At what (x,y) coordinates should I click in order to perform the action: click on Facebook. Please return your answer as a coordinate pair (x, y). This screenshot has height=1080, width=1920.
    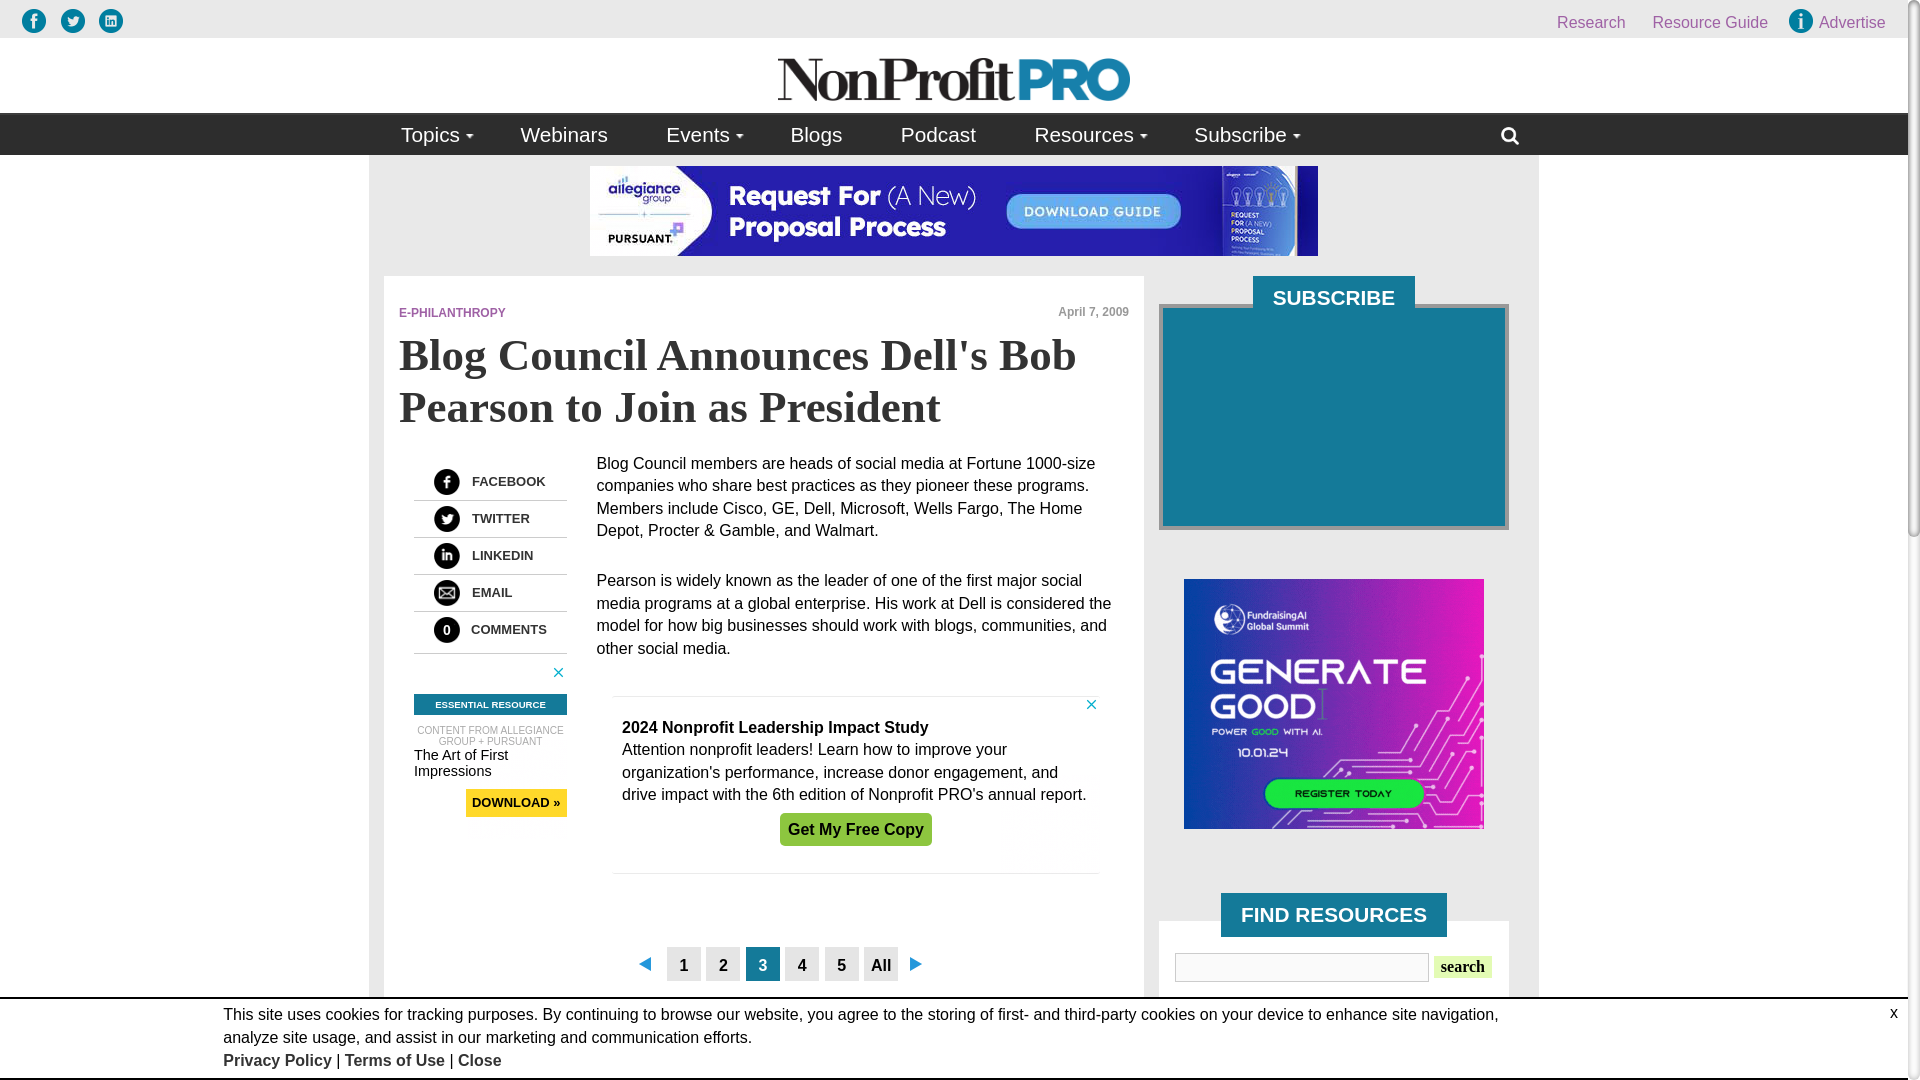
    Looking at the image, I should click on (446, 481).